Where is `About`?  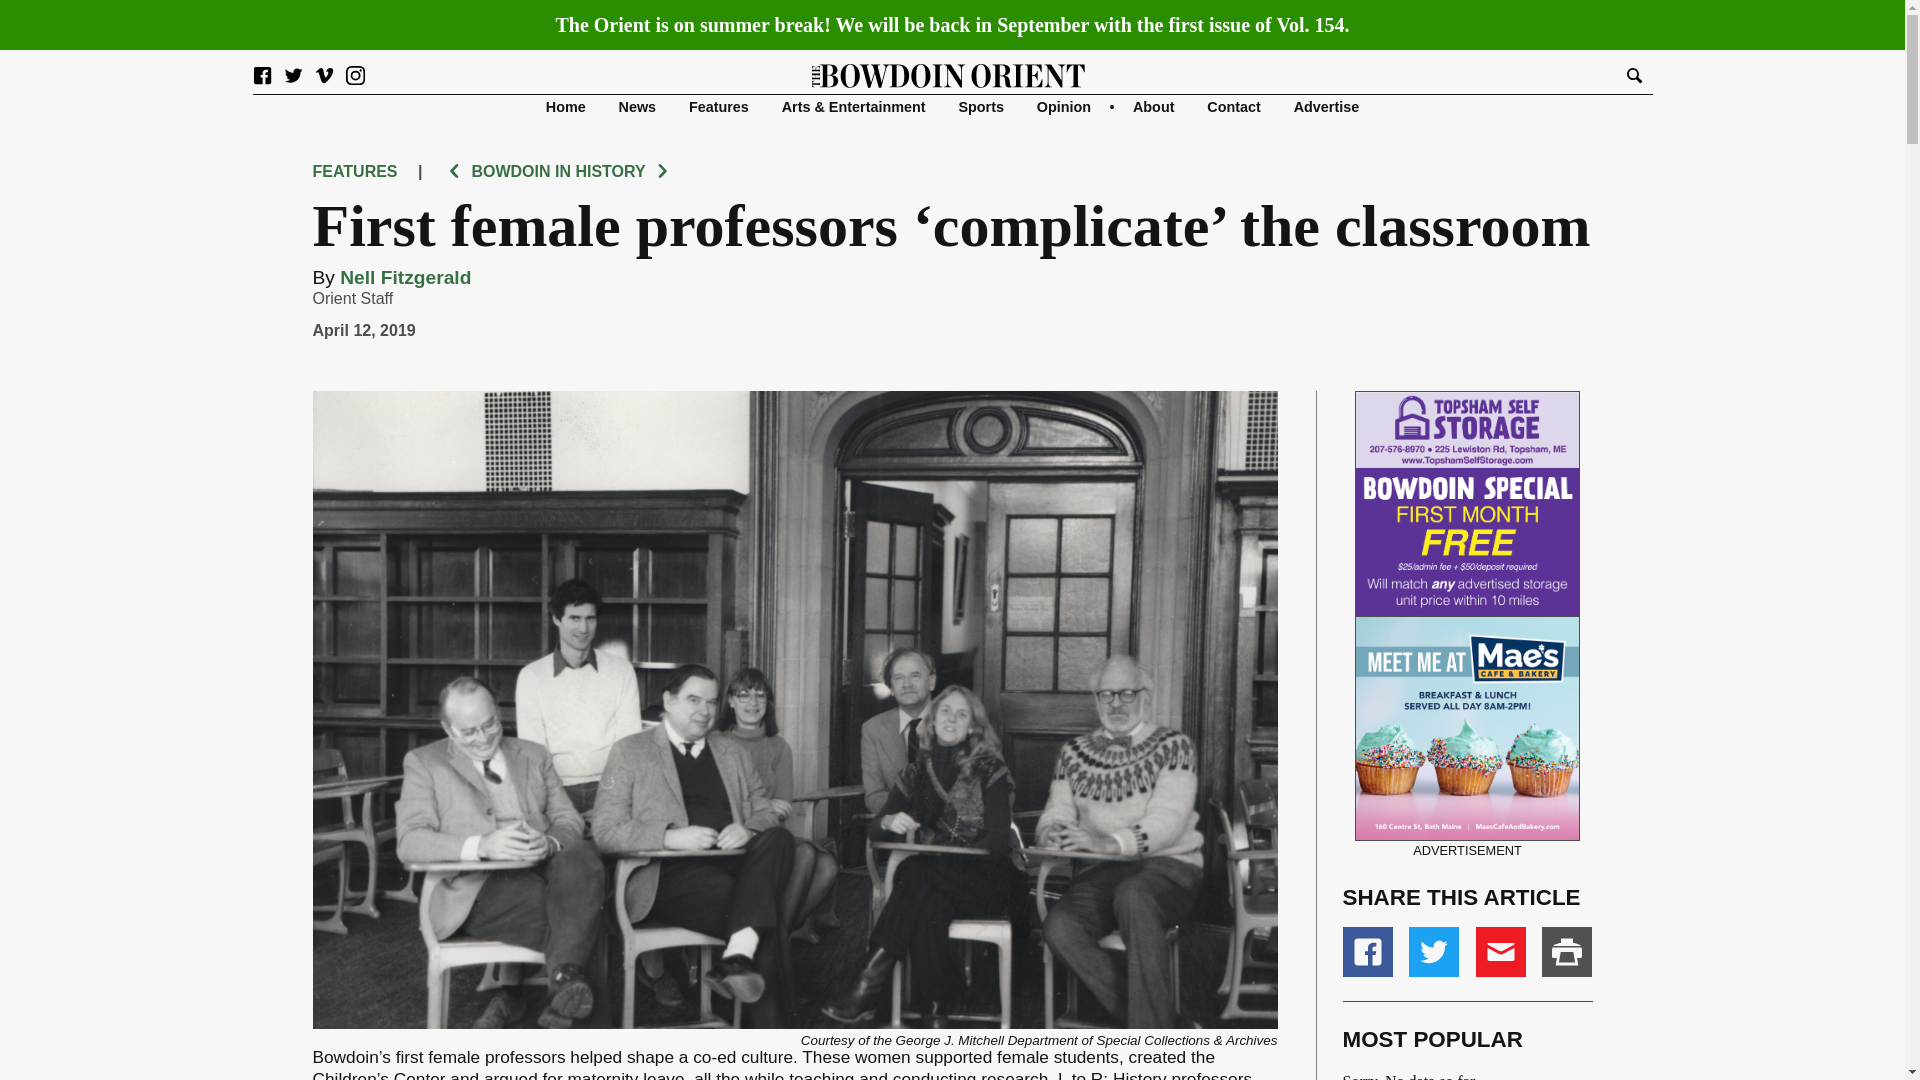 About is located at coordinates (1154, 106).